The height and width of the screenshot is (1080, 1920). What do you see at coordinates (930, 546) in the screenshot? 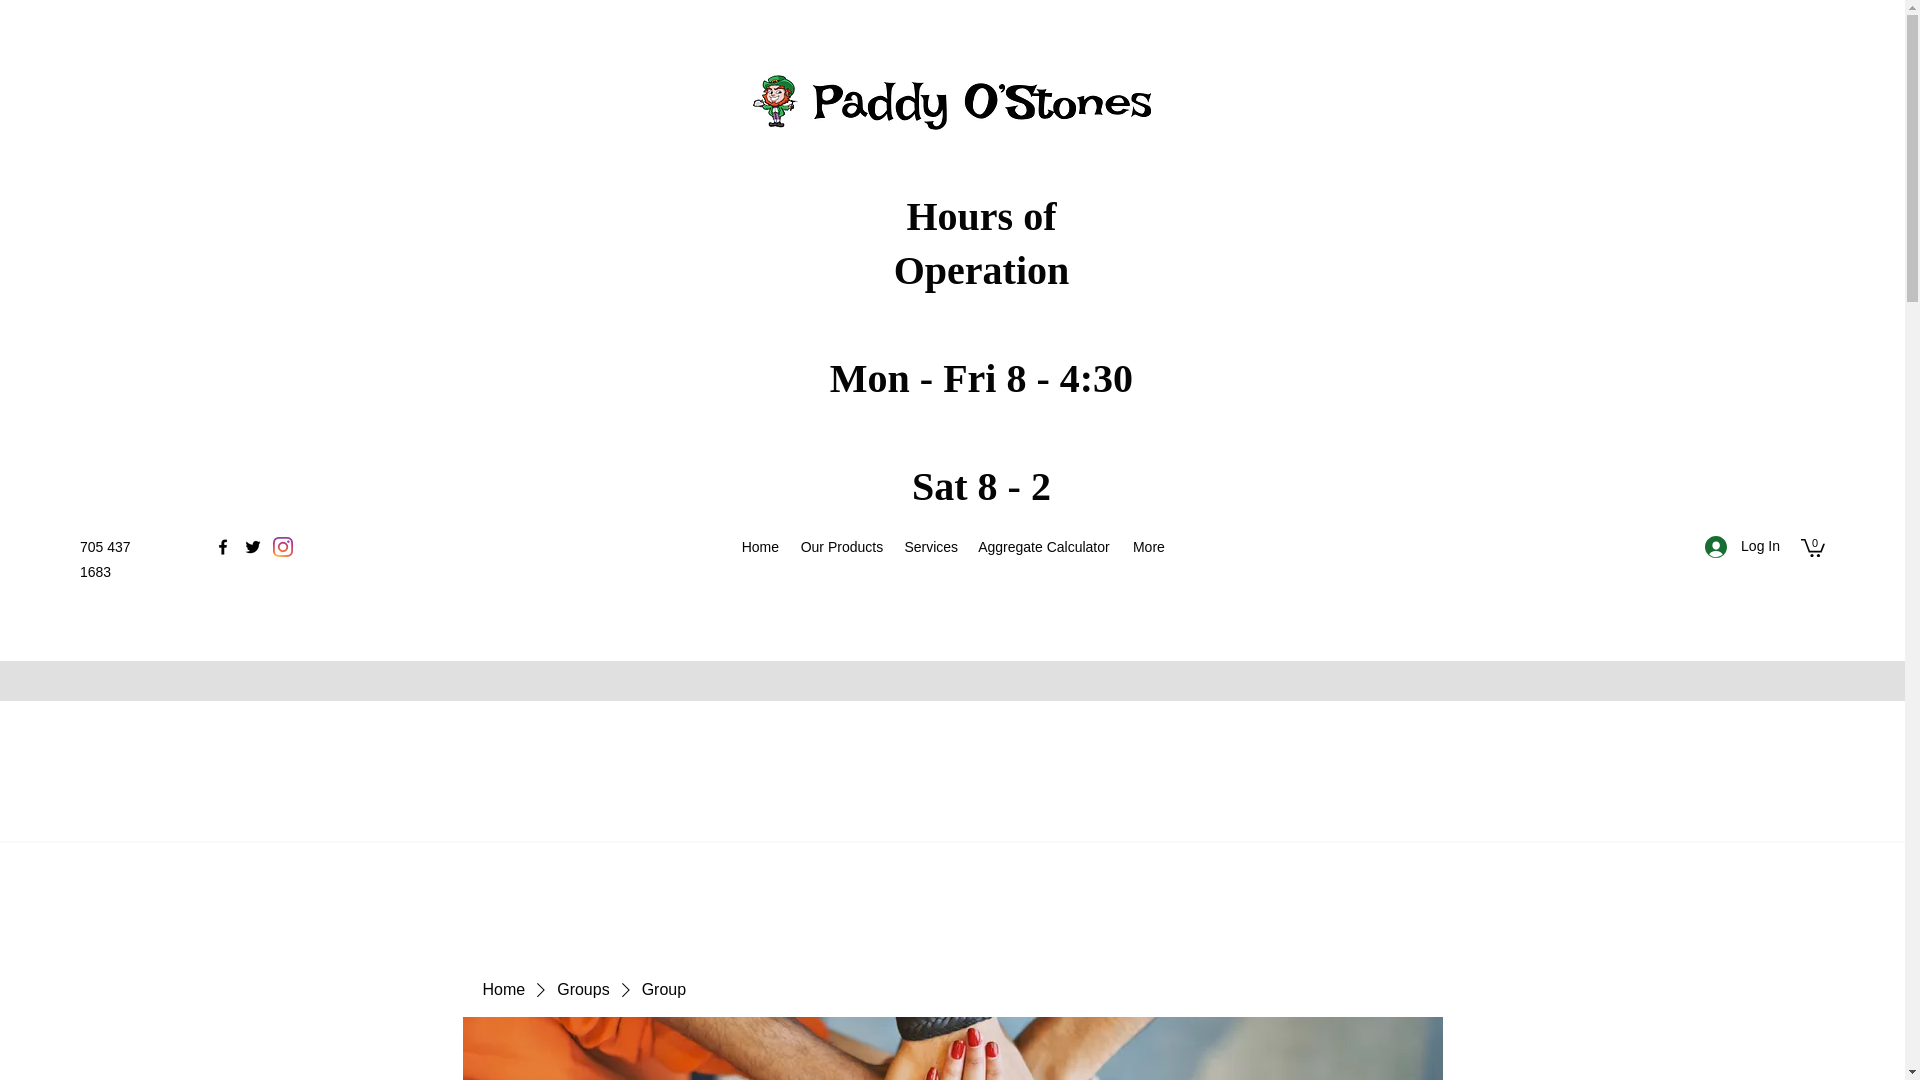
I see `Services` at bounding box center [930, 546].